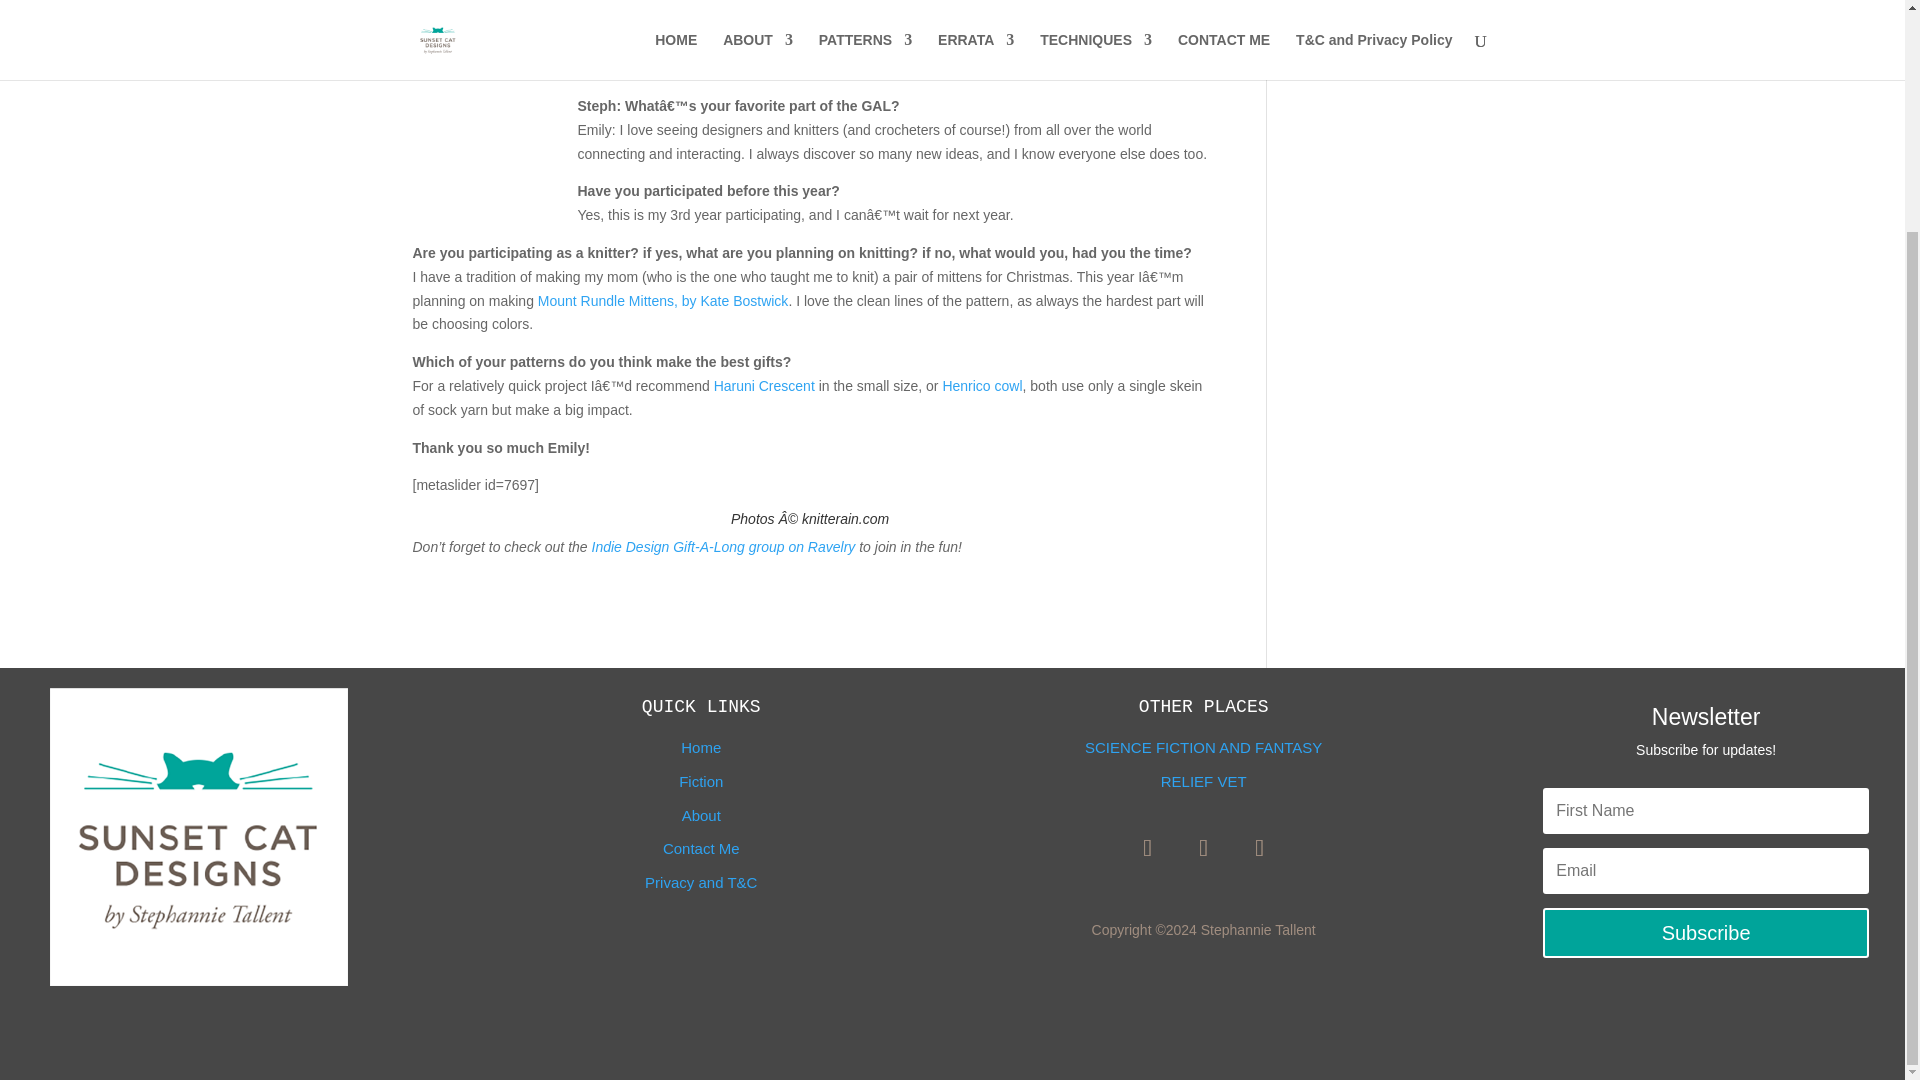 This screenshot has height=1080, width=1920. I want to click on About, so click(701, 815).